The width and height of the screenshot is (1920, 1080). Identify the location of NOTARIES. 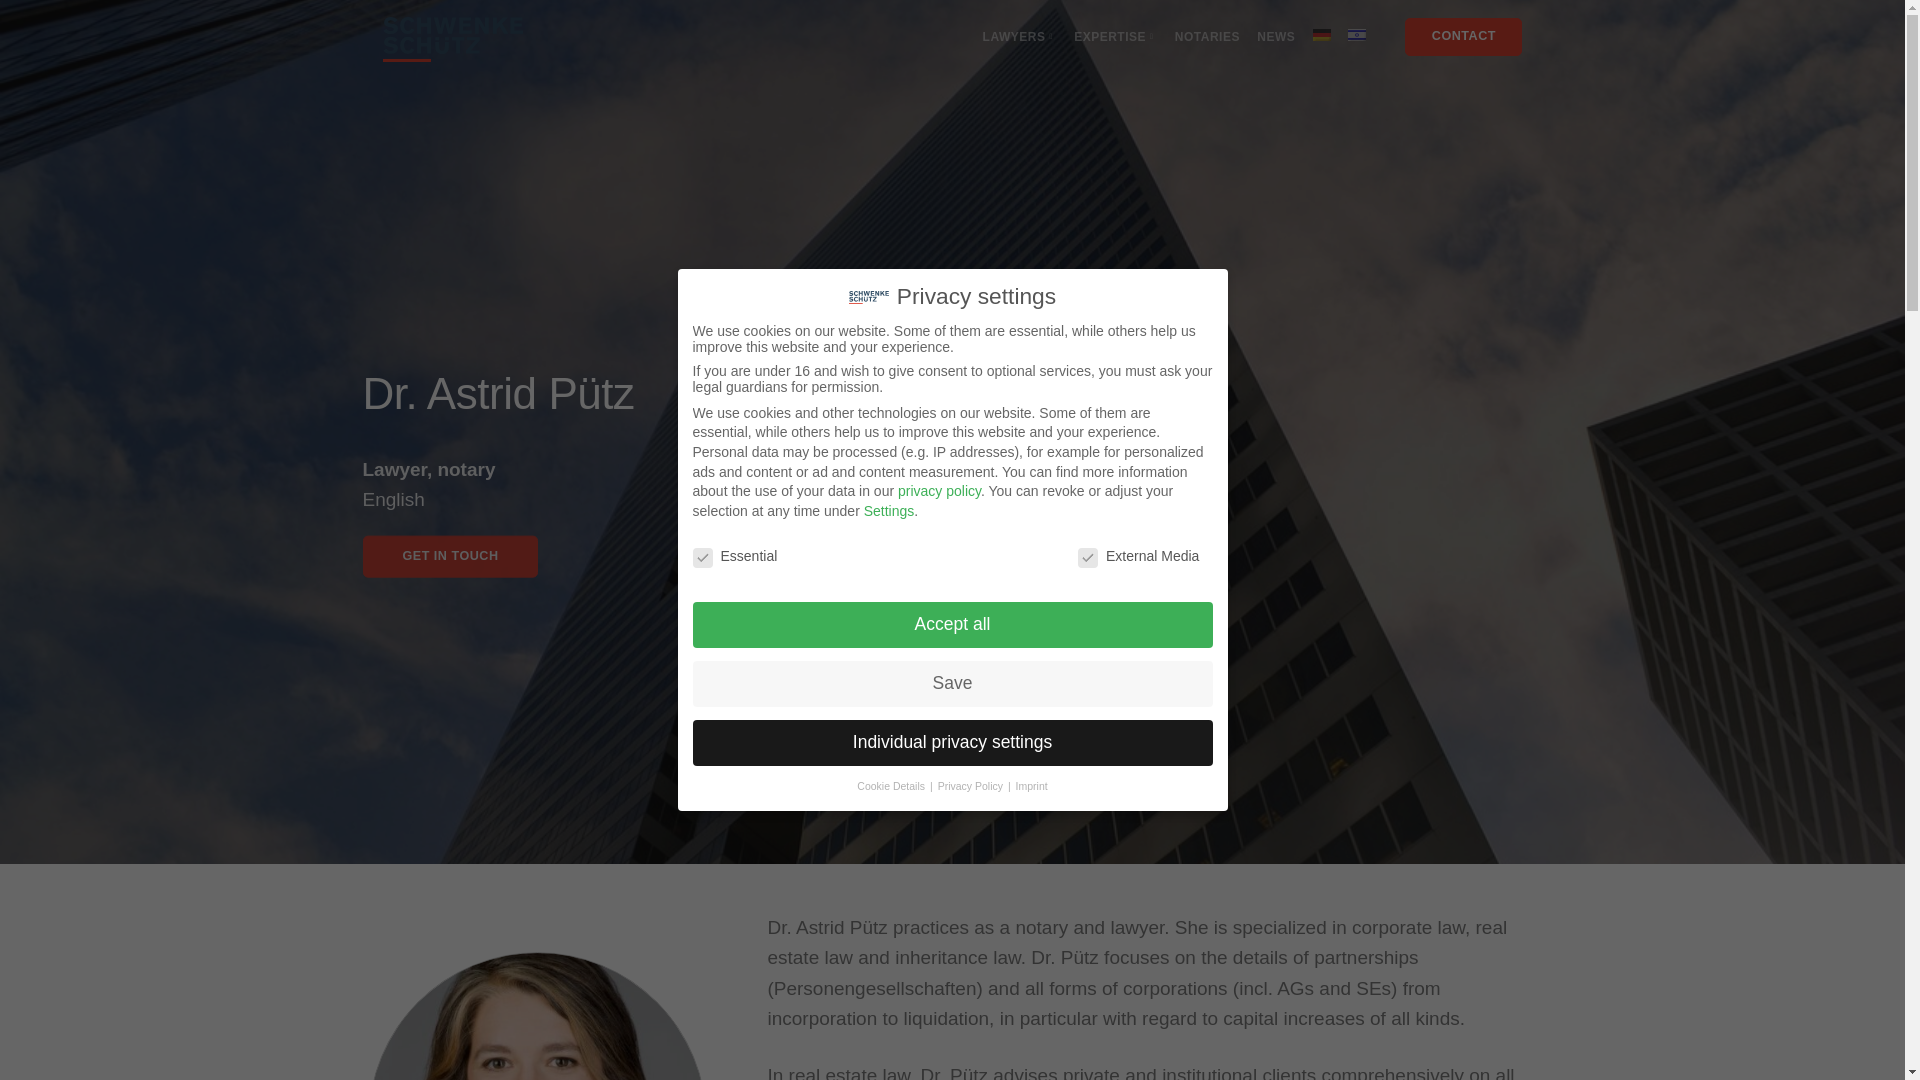
(1208, 37).